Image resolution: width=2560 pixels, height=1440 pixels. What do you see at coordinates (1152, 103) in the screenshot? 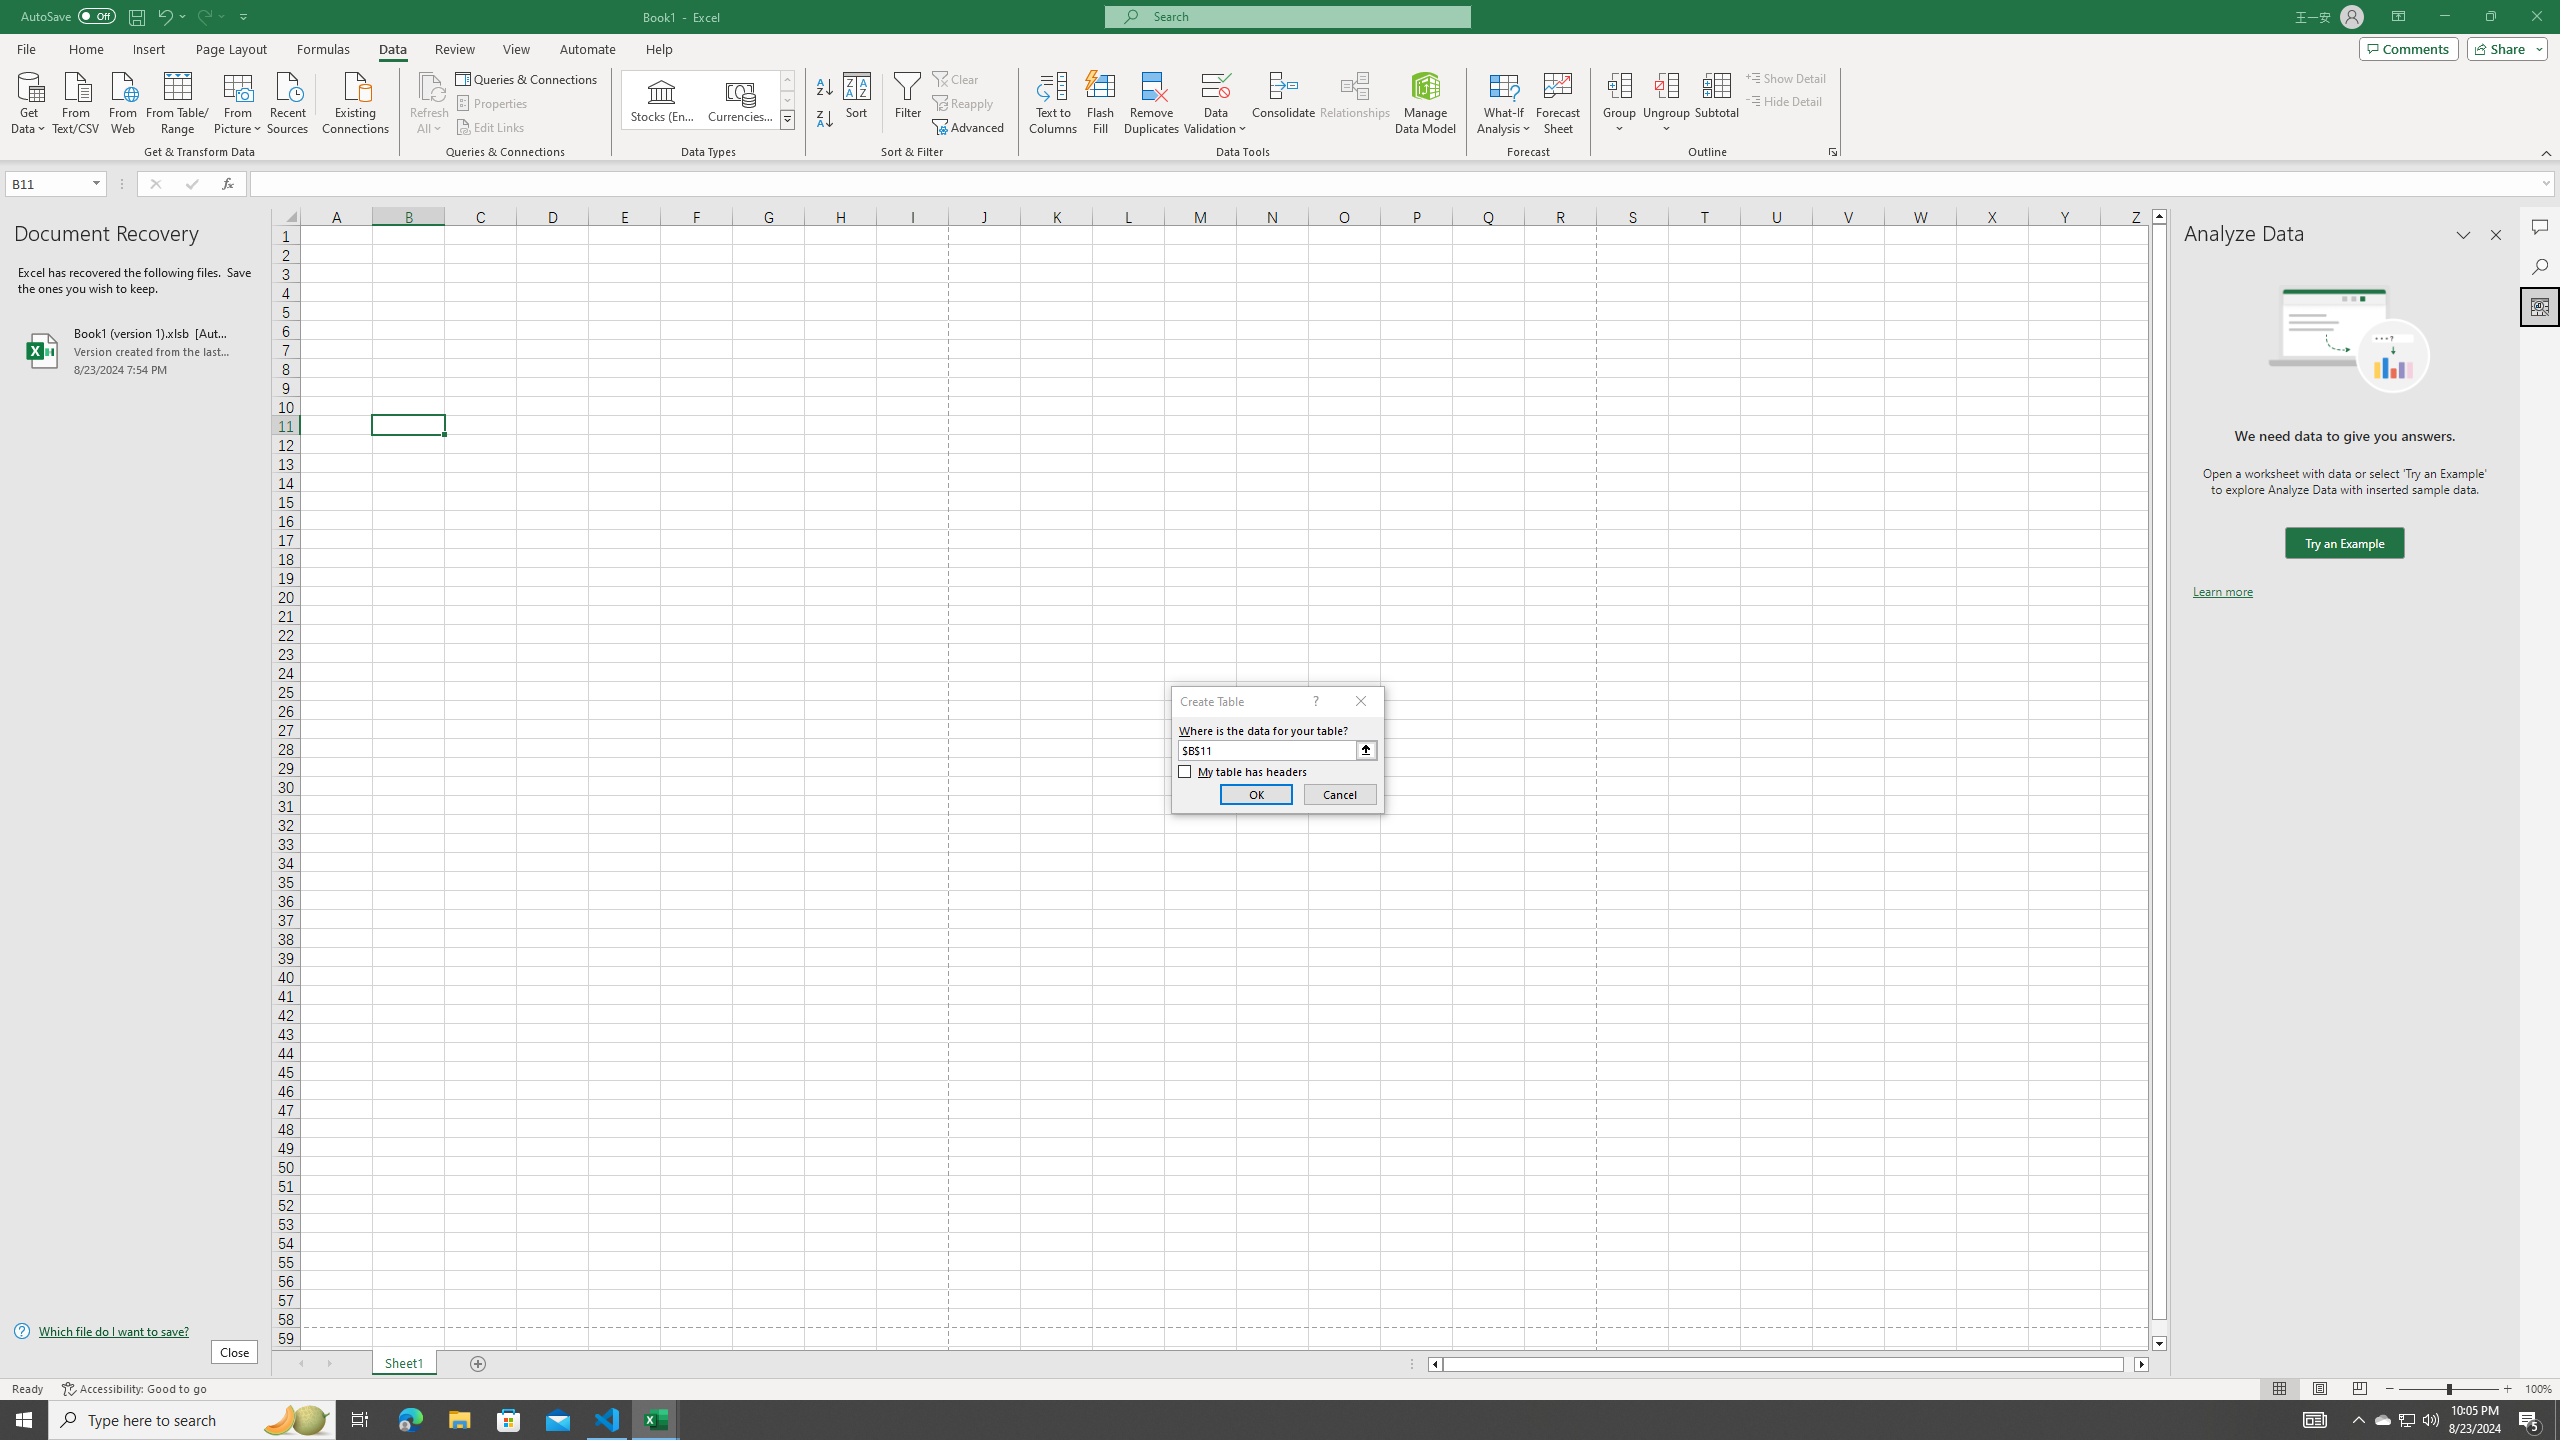
I see `Remove Duplicates` at bounding box center [1152, 103].